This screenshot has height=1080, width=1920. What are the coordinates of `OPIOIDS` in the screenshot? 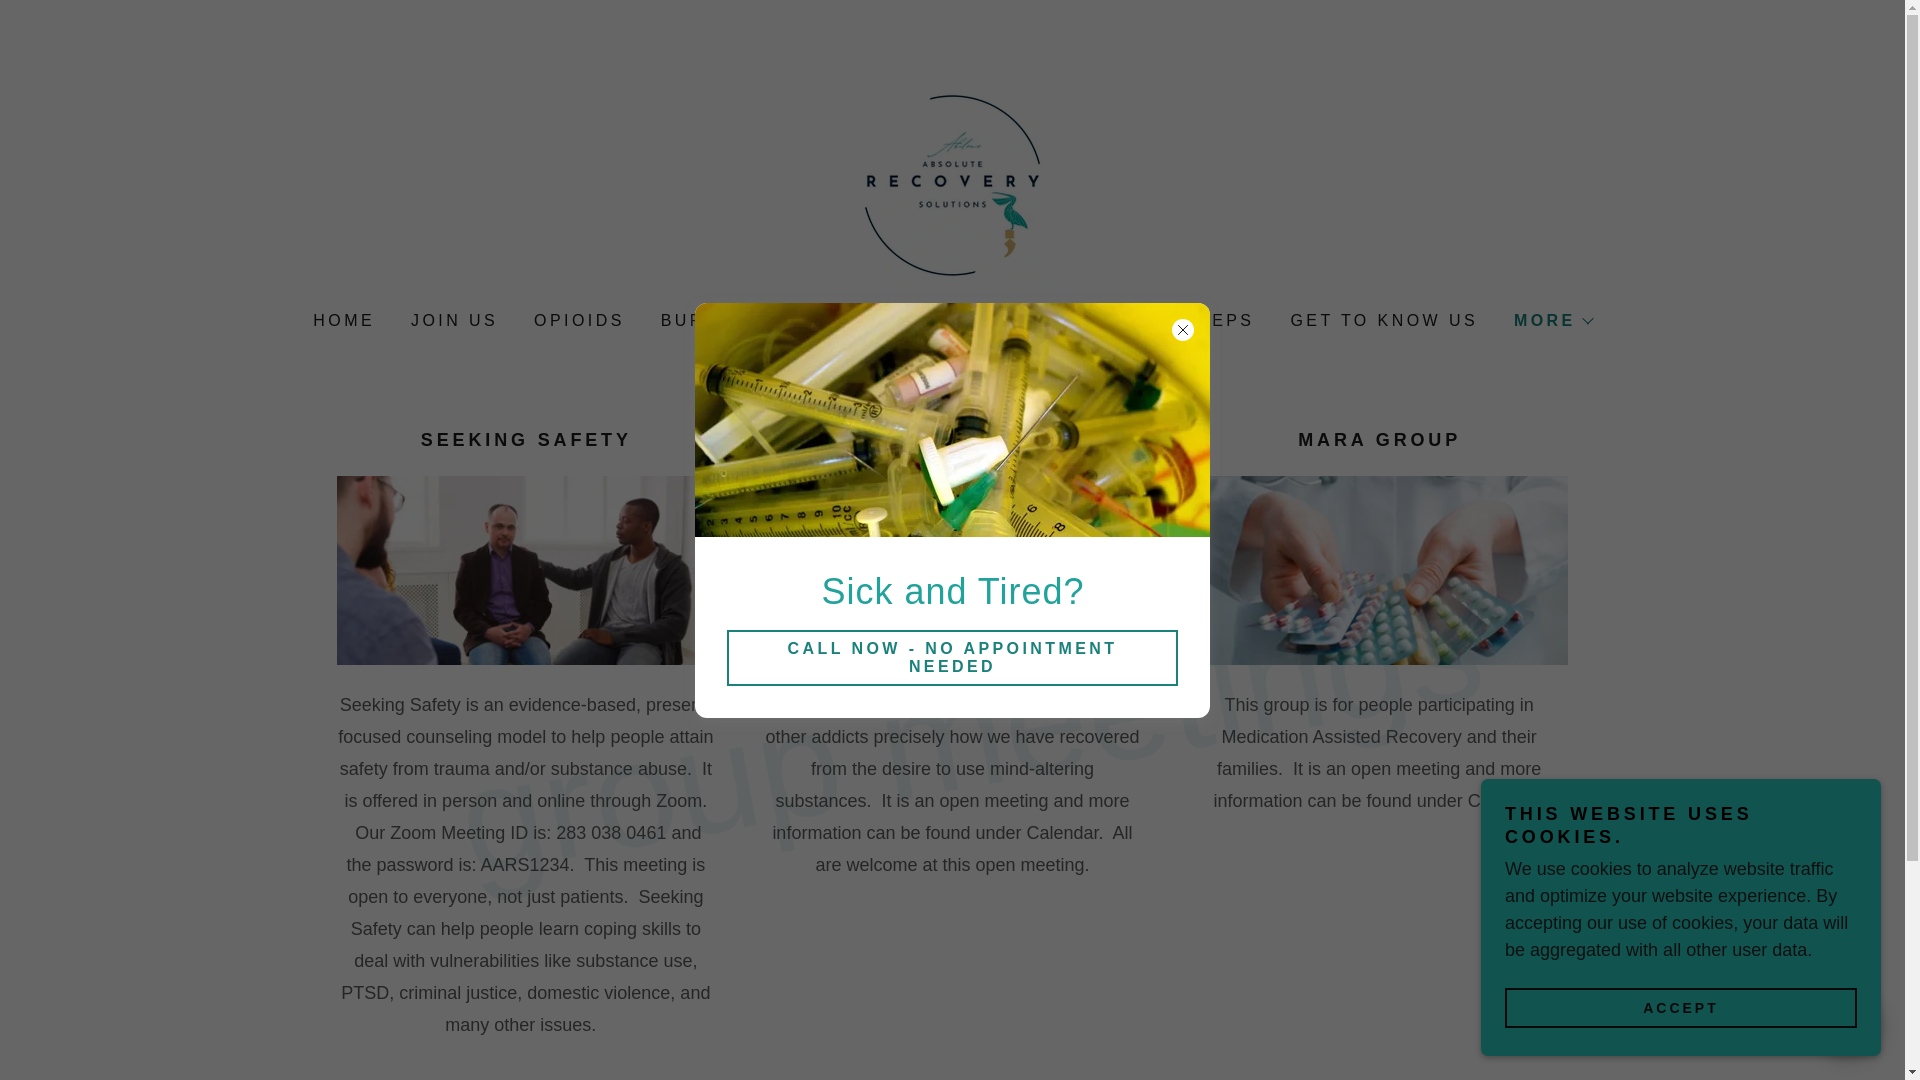 It's located at (578, 321).